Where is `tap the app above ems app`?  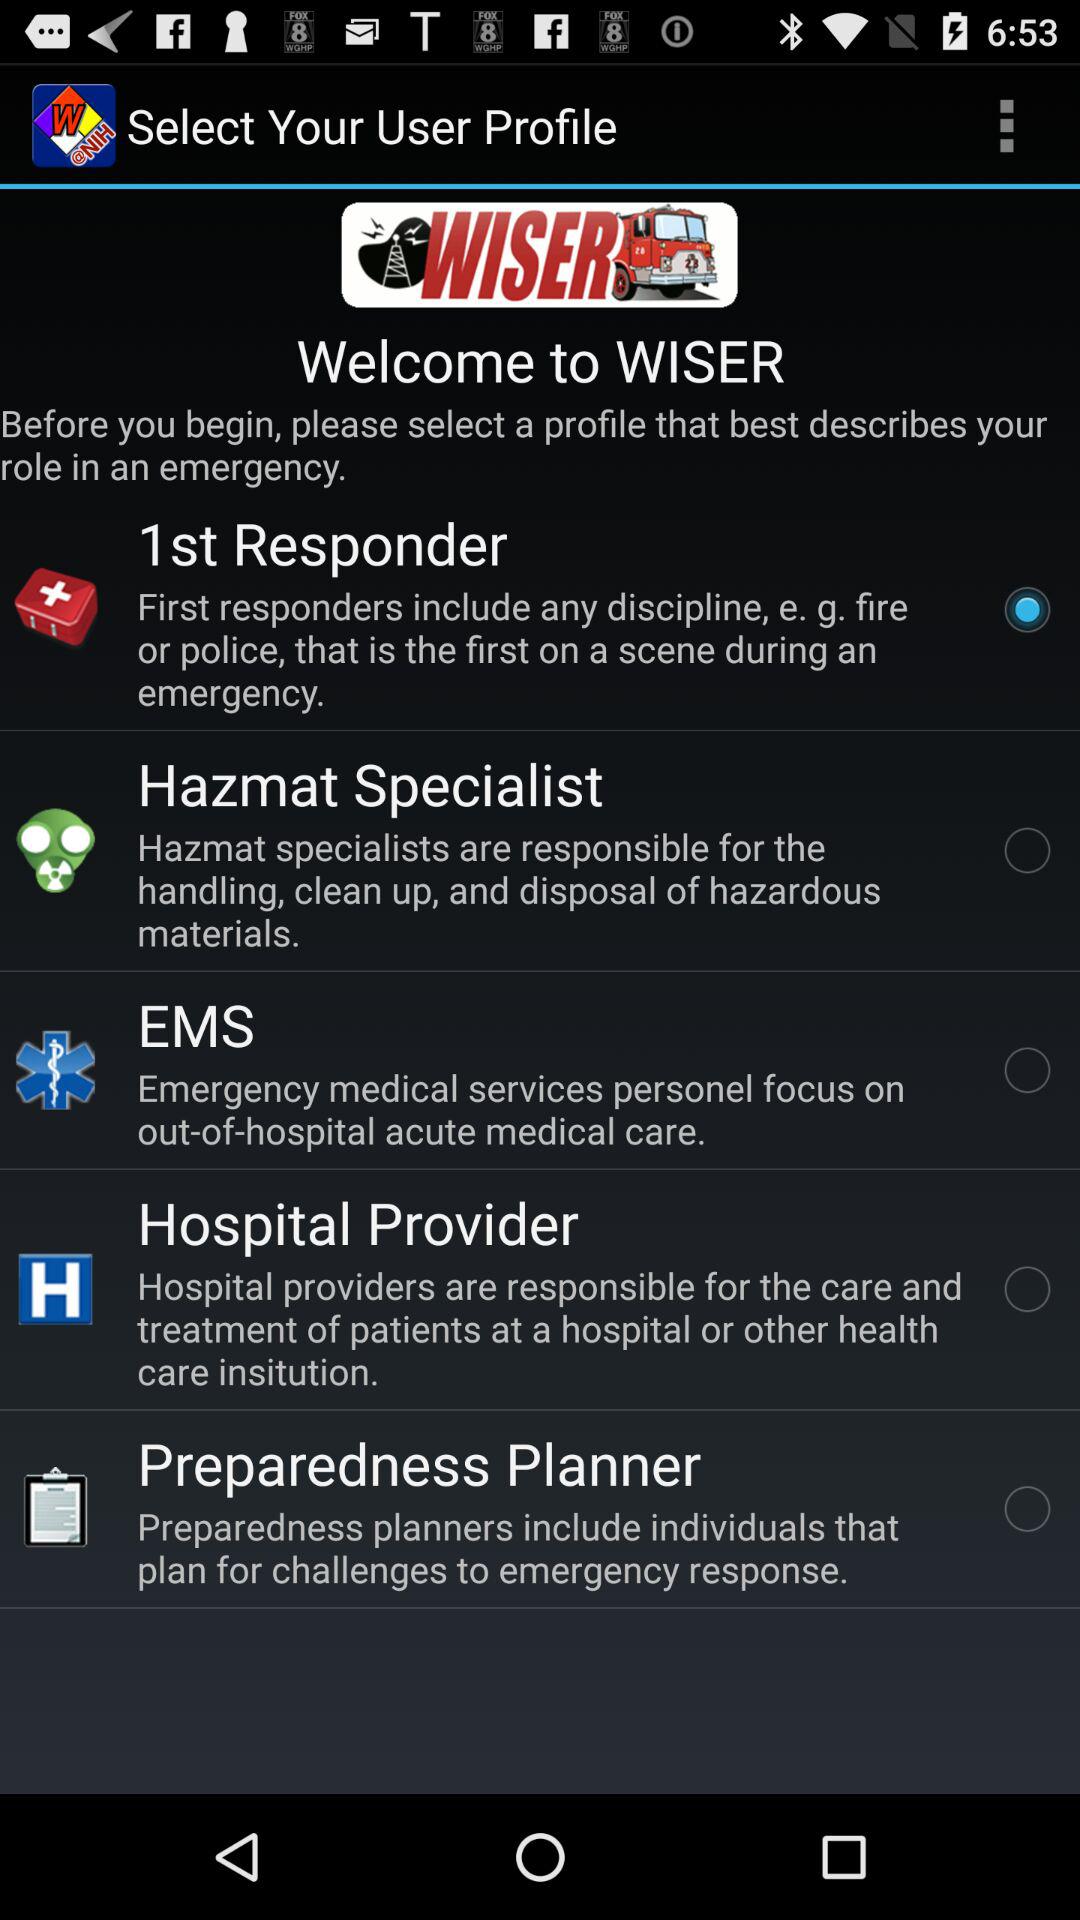 tap the app above ems app is located at coordinates (554, 888).